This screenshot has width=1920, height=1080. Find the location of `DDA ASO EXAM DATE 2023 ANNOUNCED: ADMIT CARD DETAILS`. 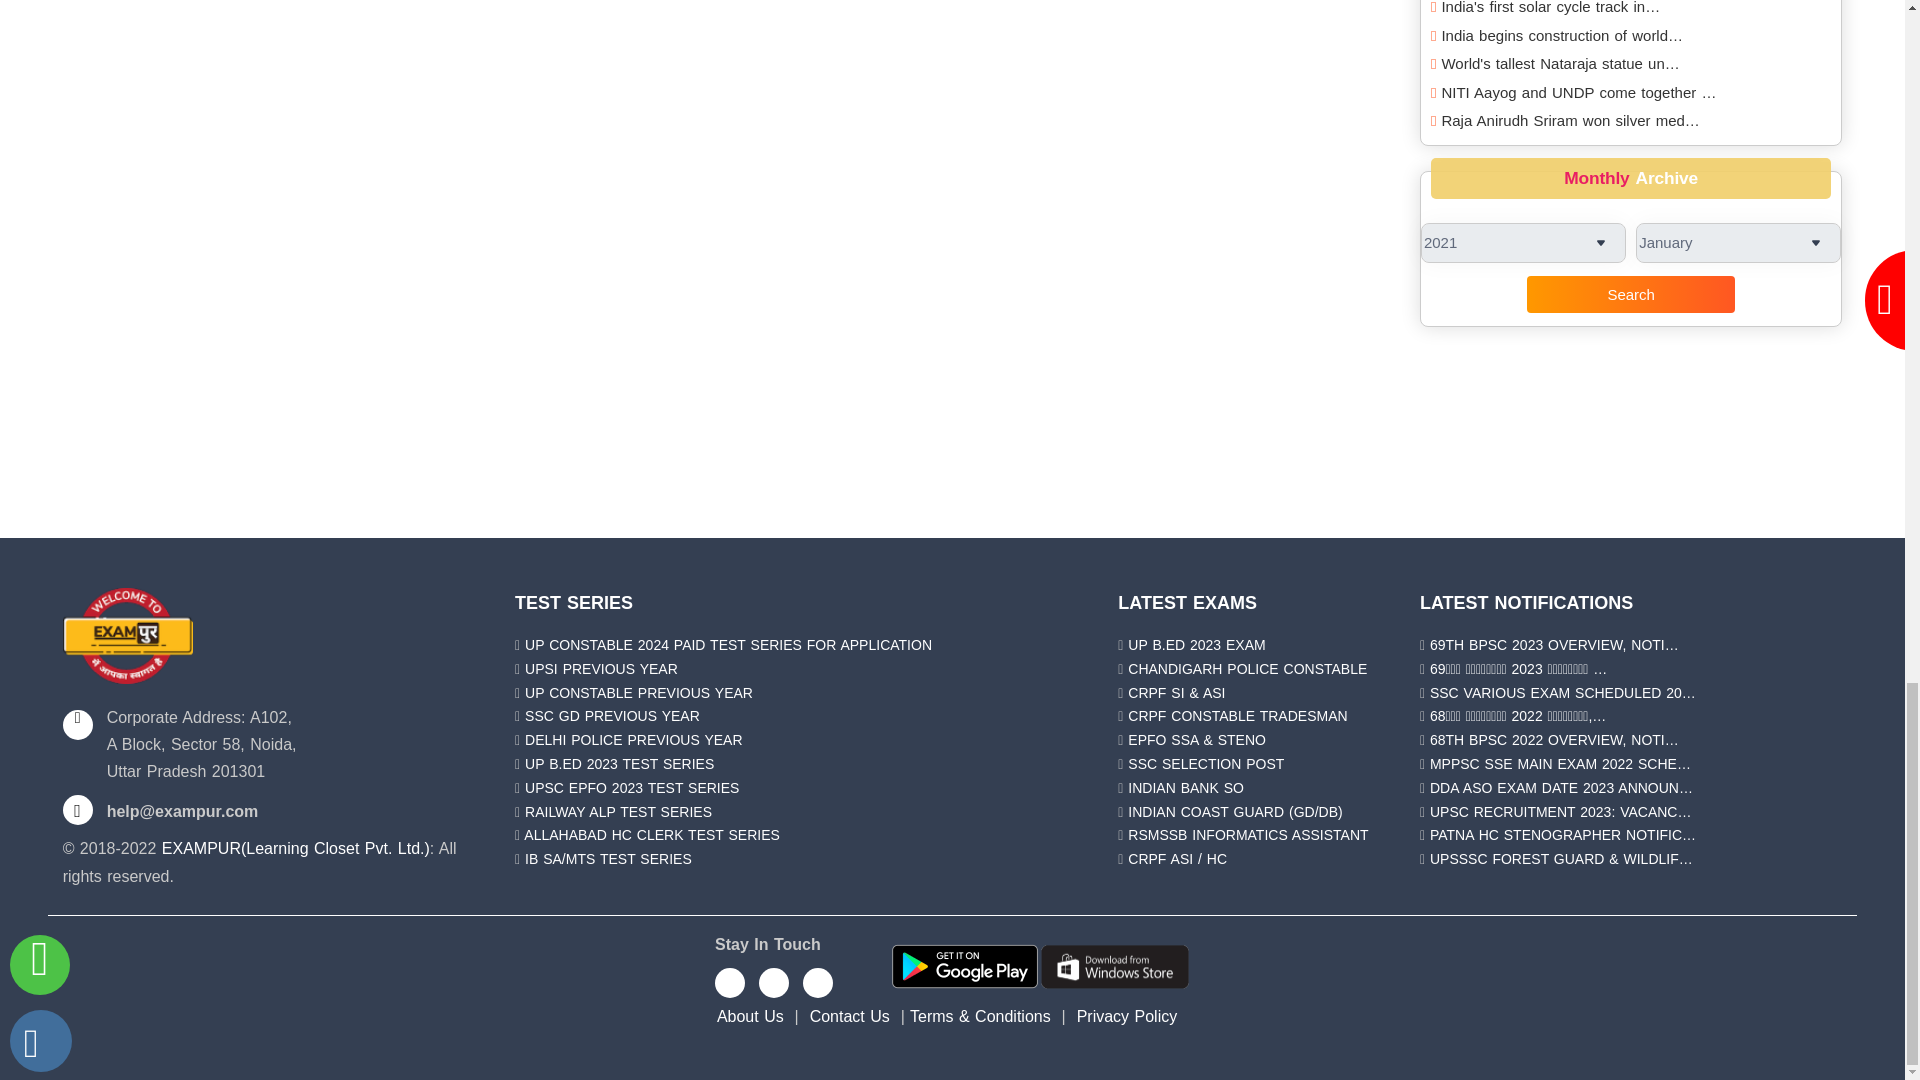

DDA ASO EXAM DATE 2023 ANNOUNCED: ADMIT CARD DETAILS is located at coordinates (1562, 787).